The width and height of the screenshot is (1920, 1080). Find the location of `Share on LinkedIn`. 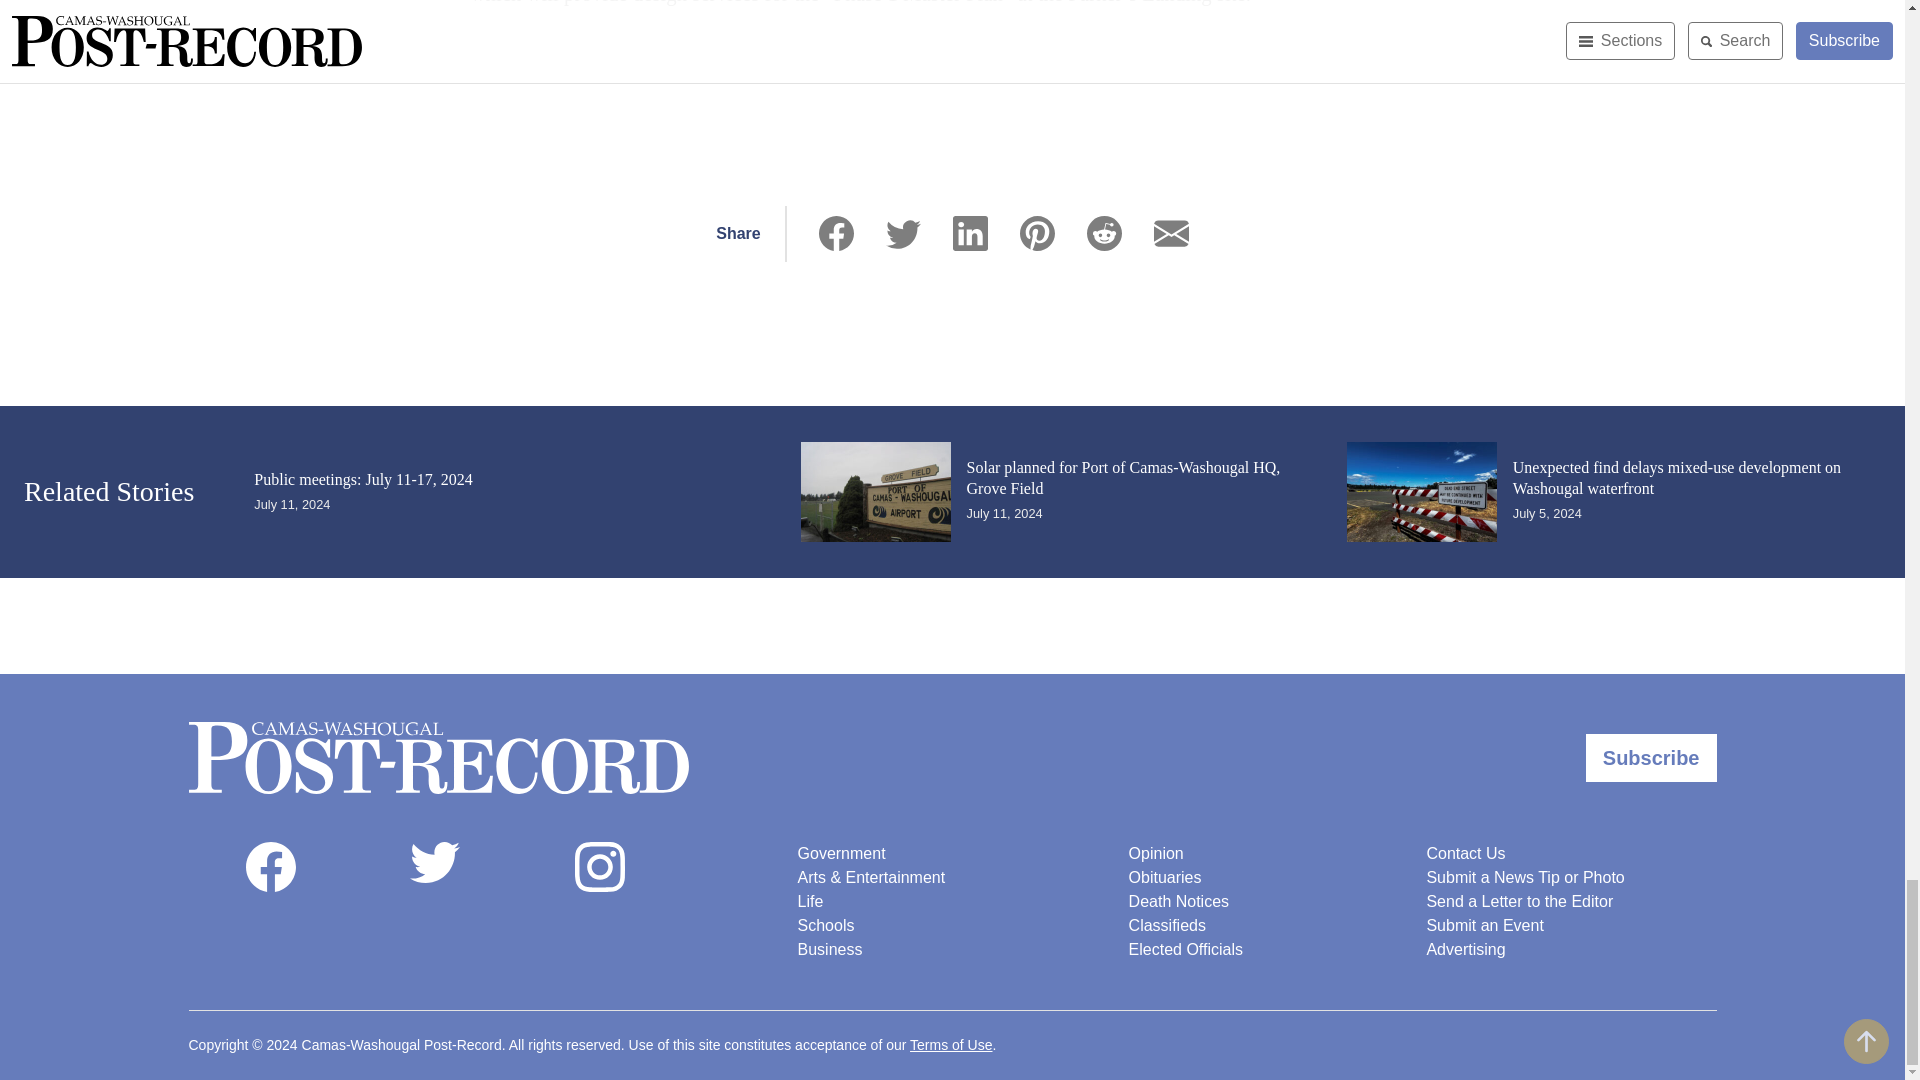

Share on LinkedIn is located at coordinates (970, 233).